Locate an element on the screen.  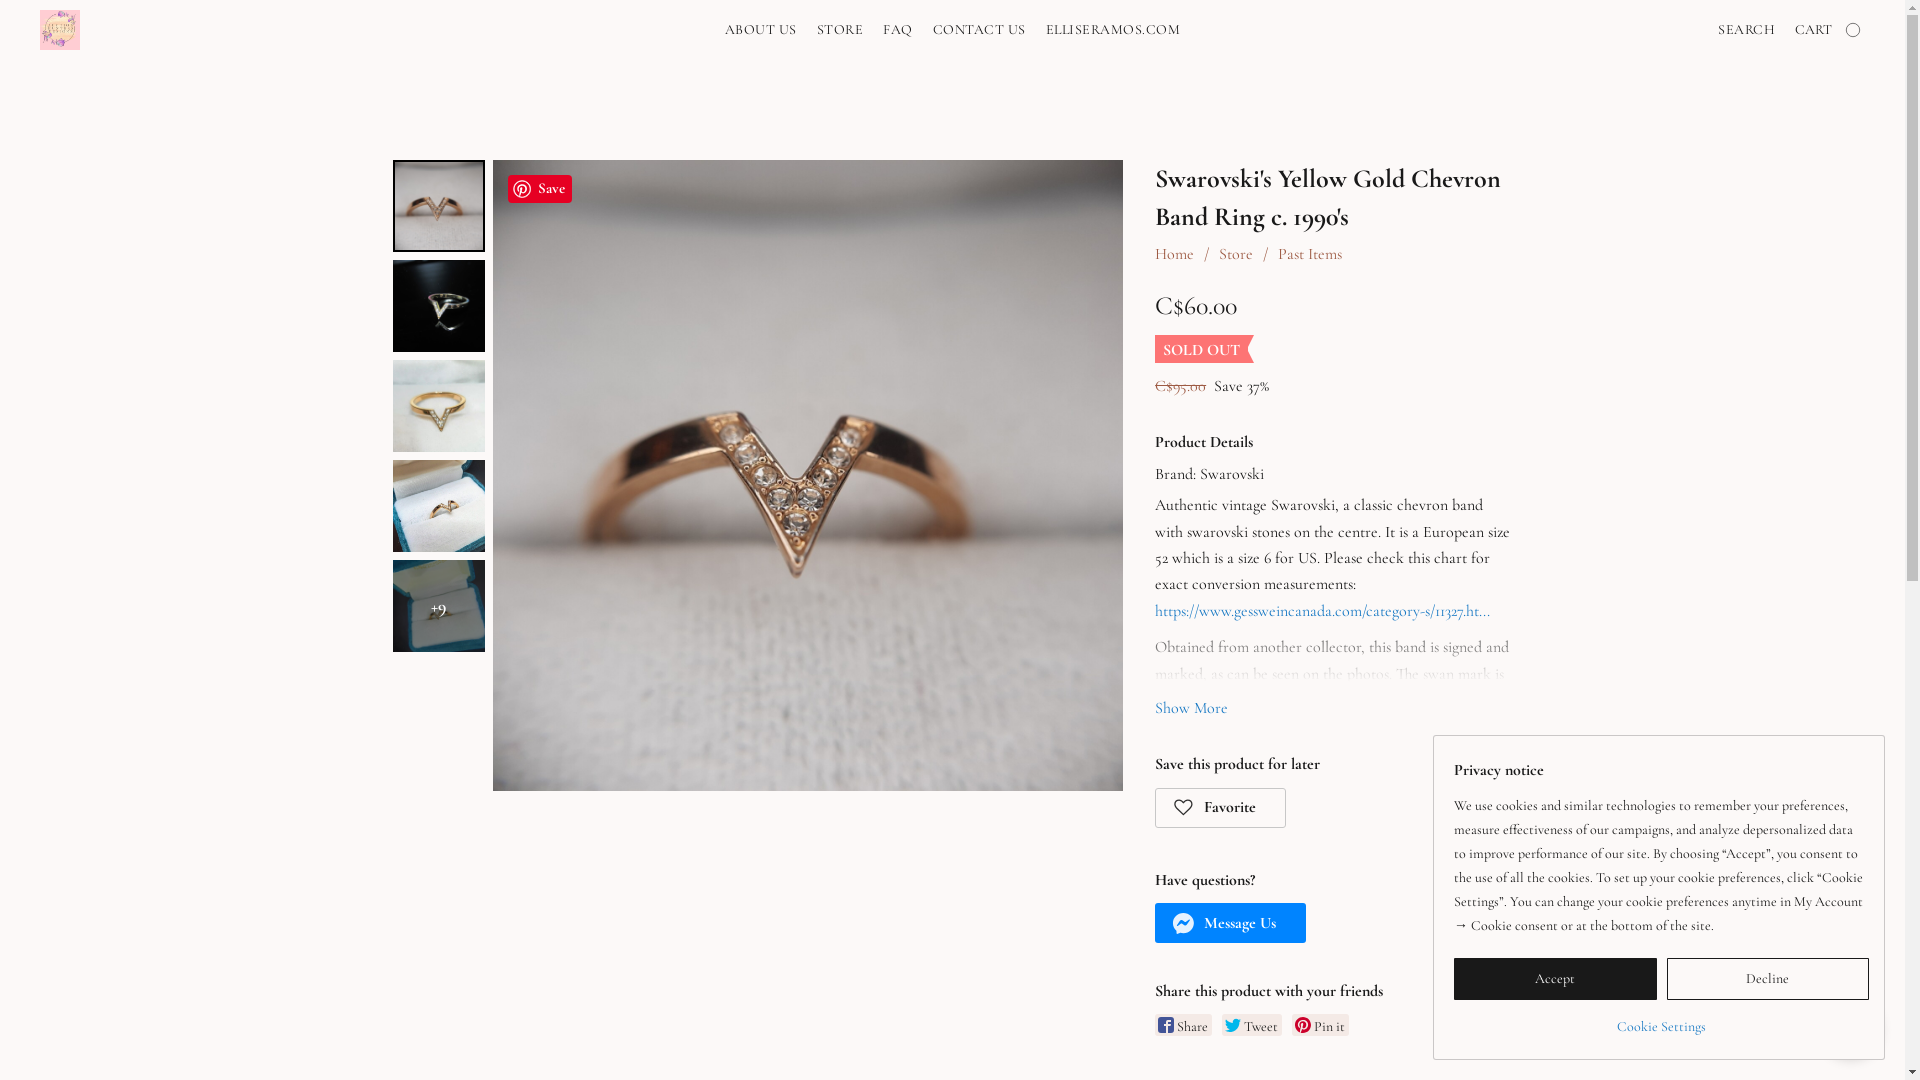
Message Us is located at coordinates (1230, 923).